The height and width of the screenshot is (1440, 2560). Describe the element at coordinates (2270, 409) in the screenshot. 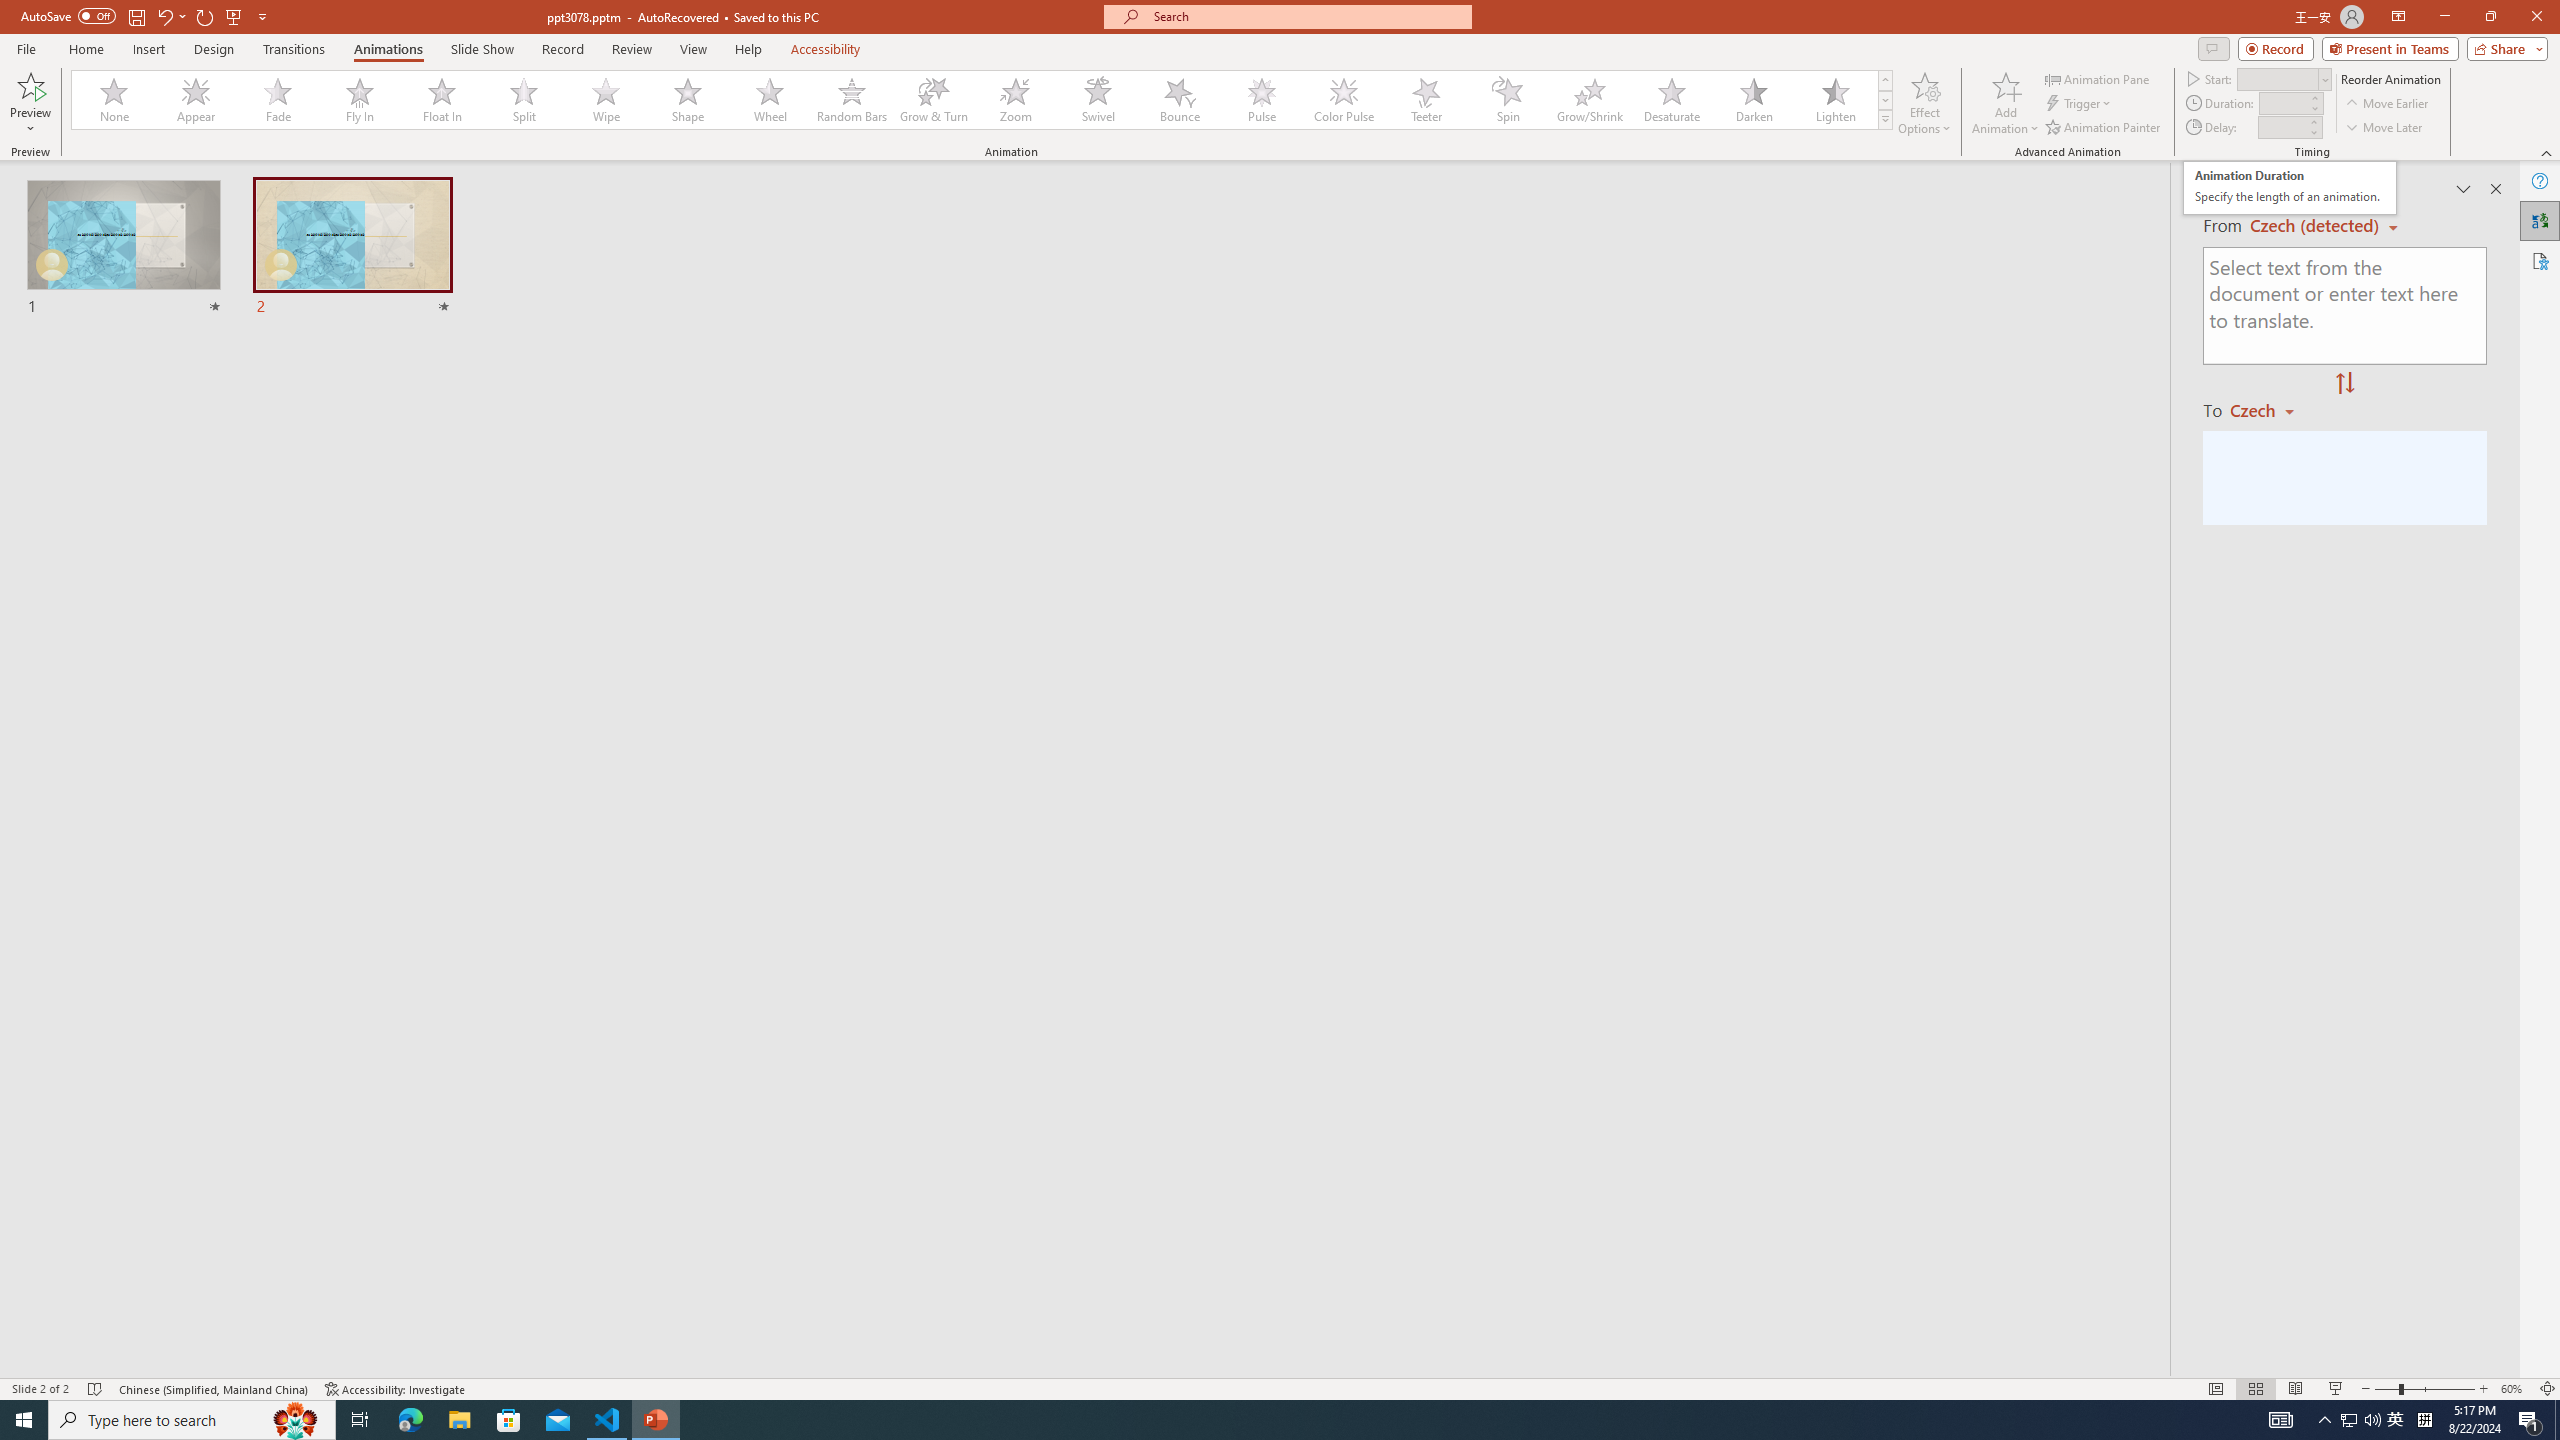

I see `Czech` at that location.